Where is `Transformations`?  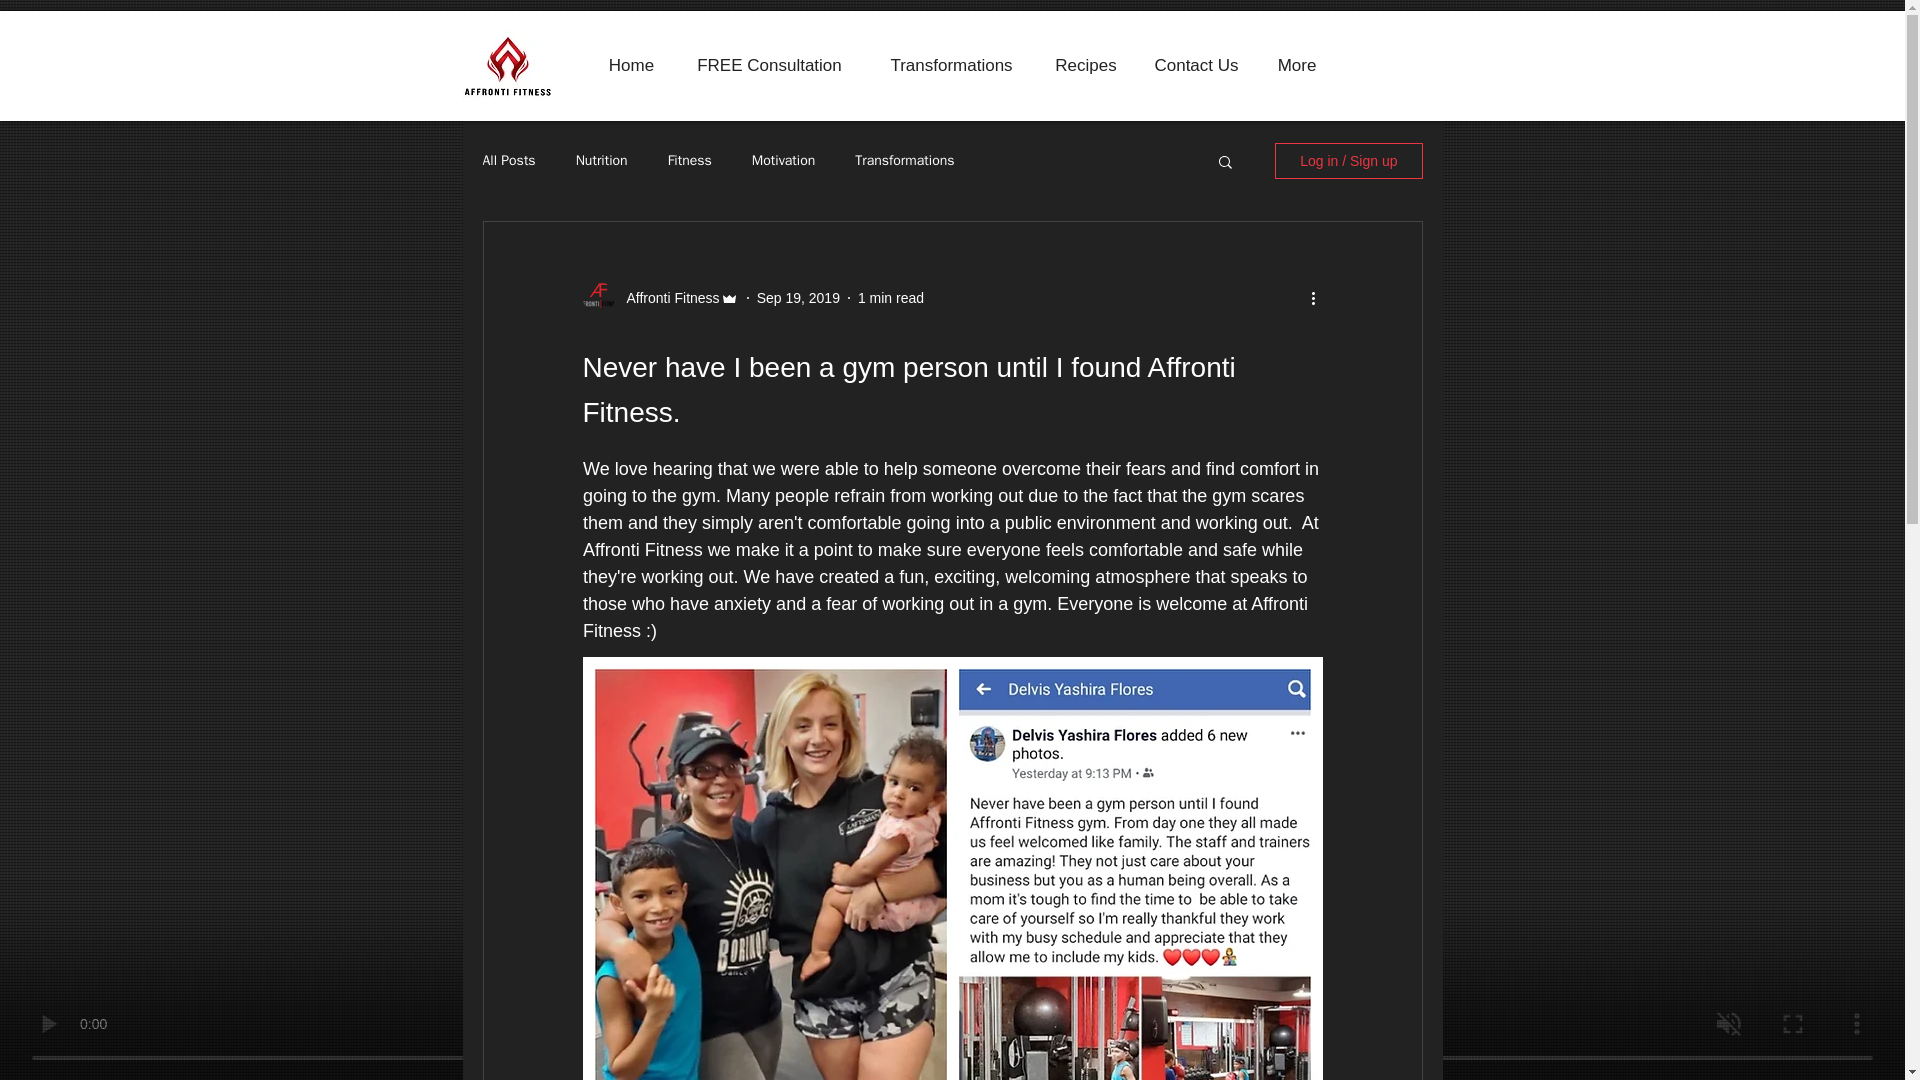
Transformations is located at coordinates (952, 66).